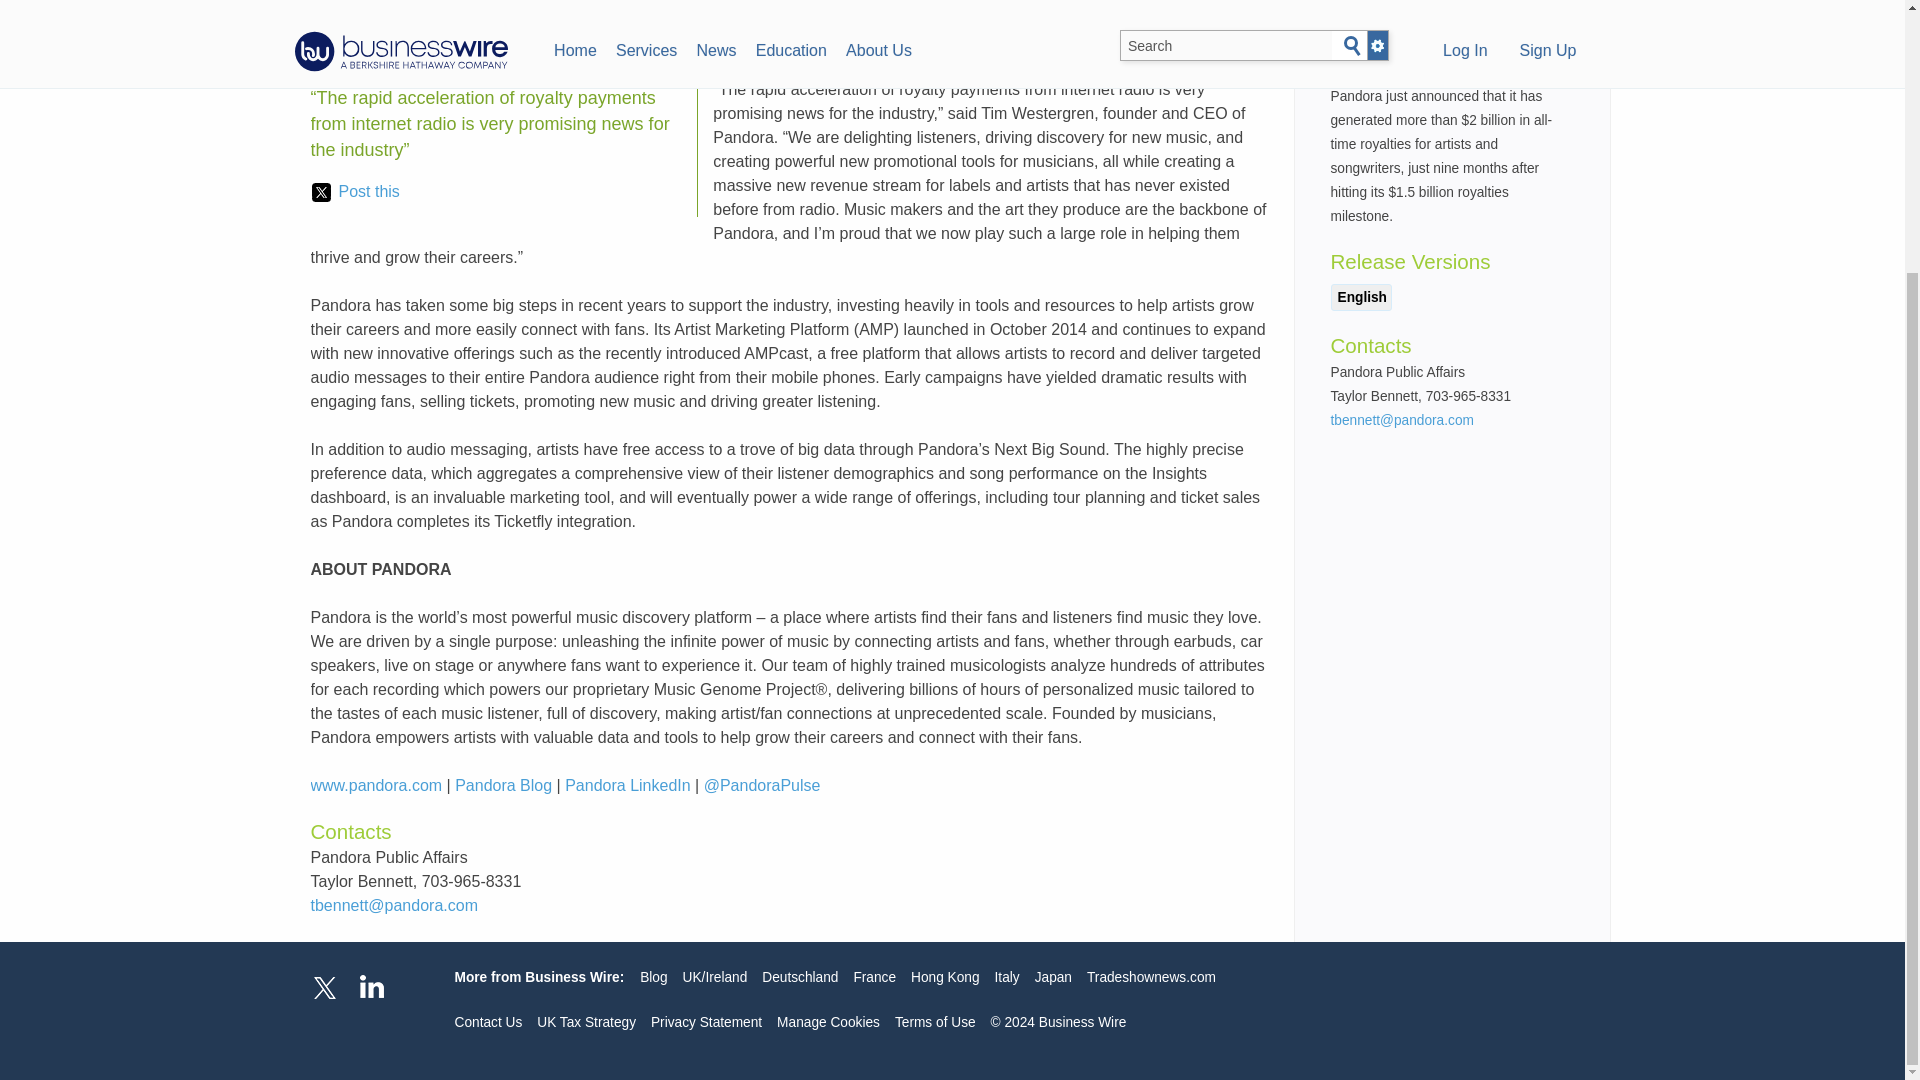  Describe the element at coordinates (504, 784) in the screenshot. I see `Pandora Blog` at that location.